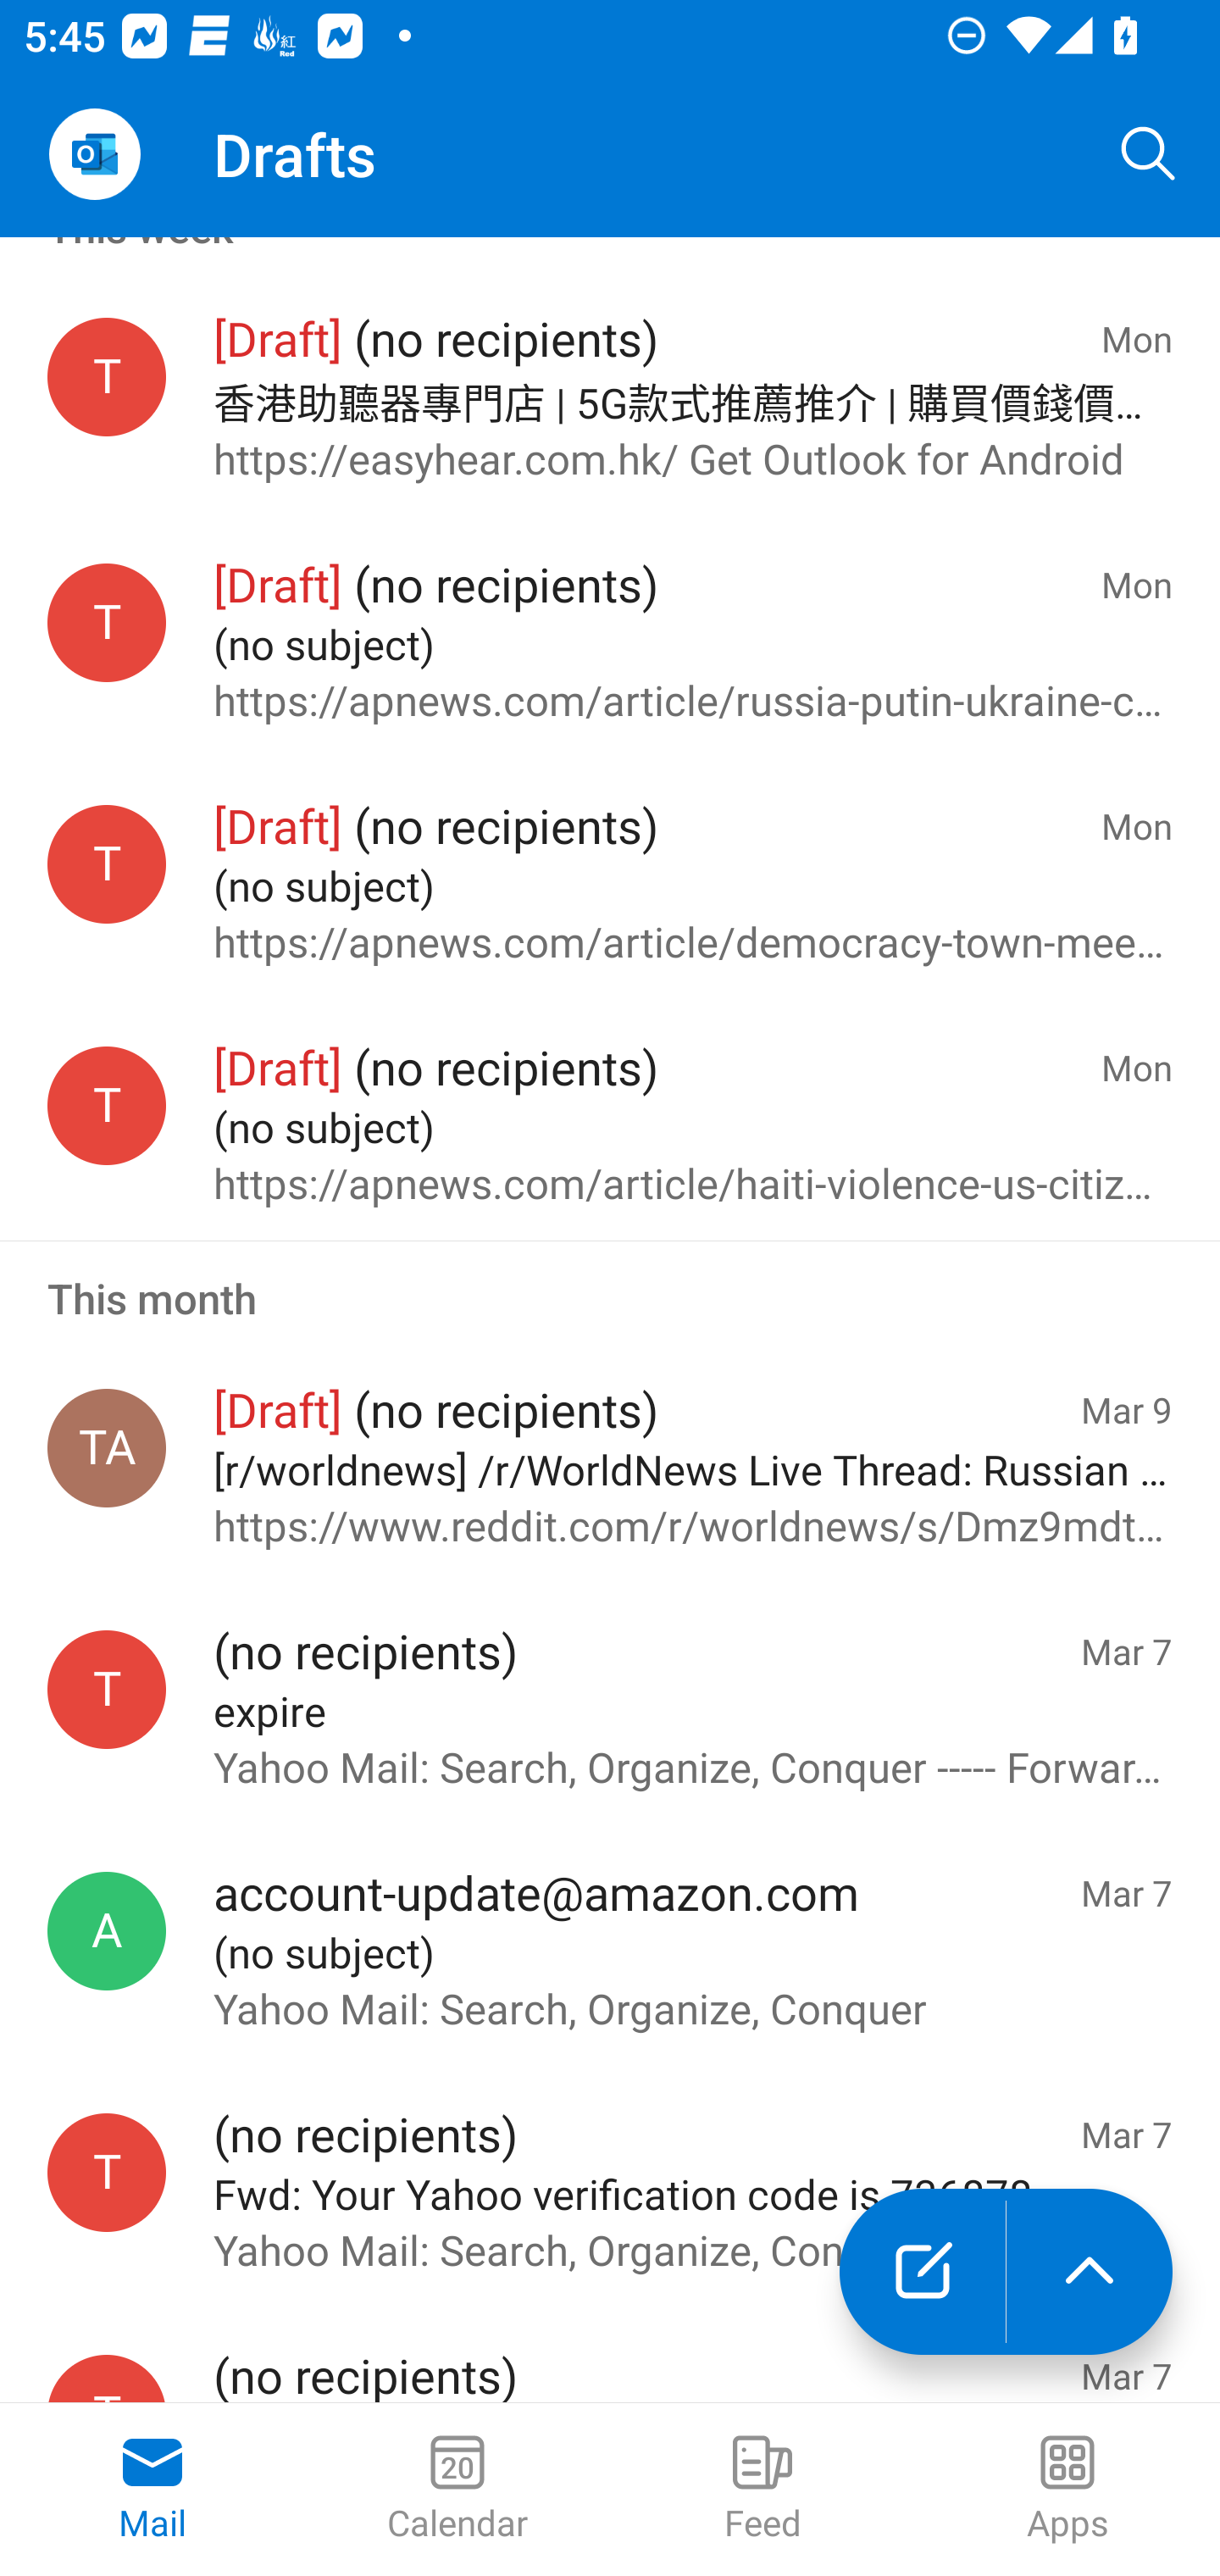  I want to click on launch the extended action menu, so click(1090, 2272).